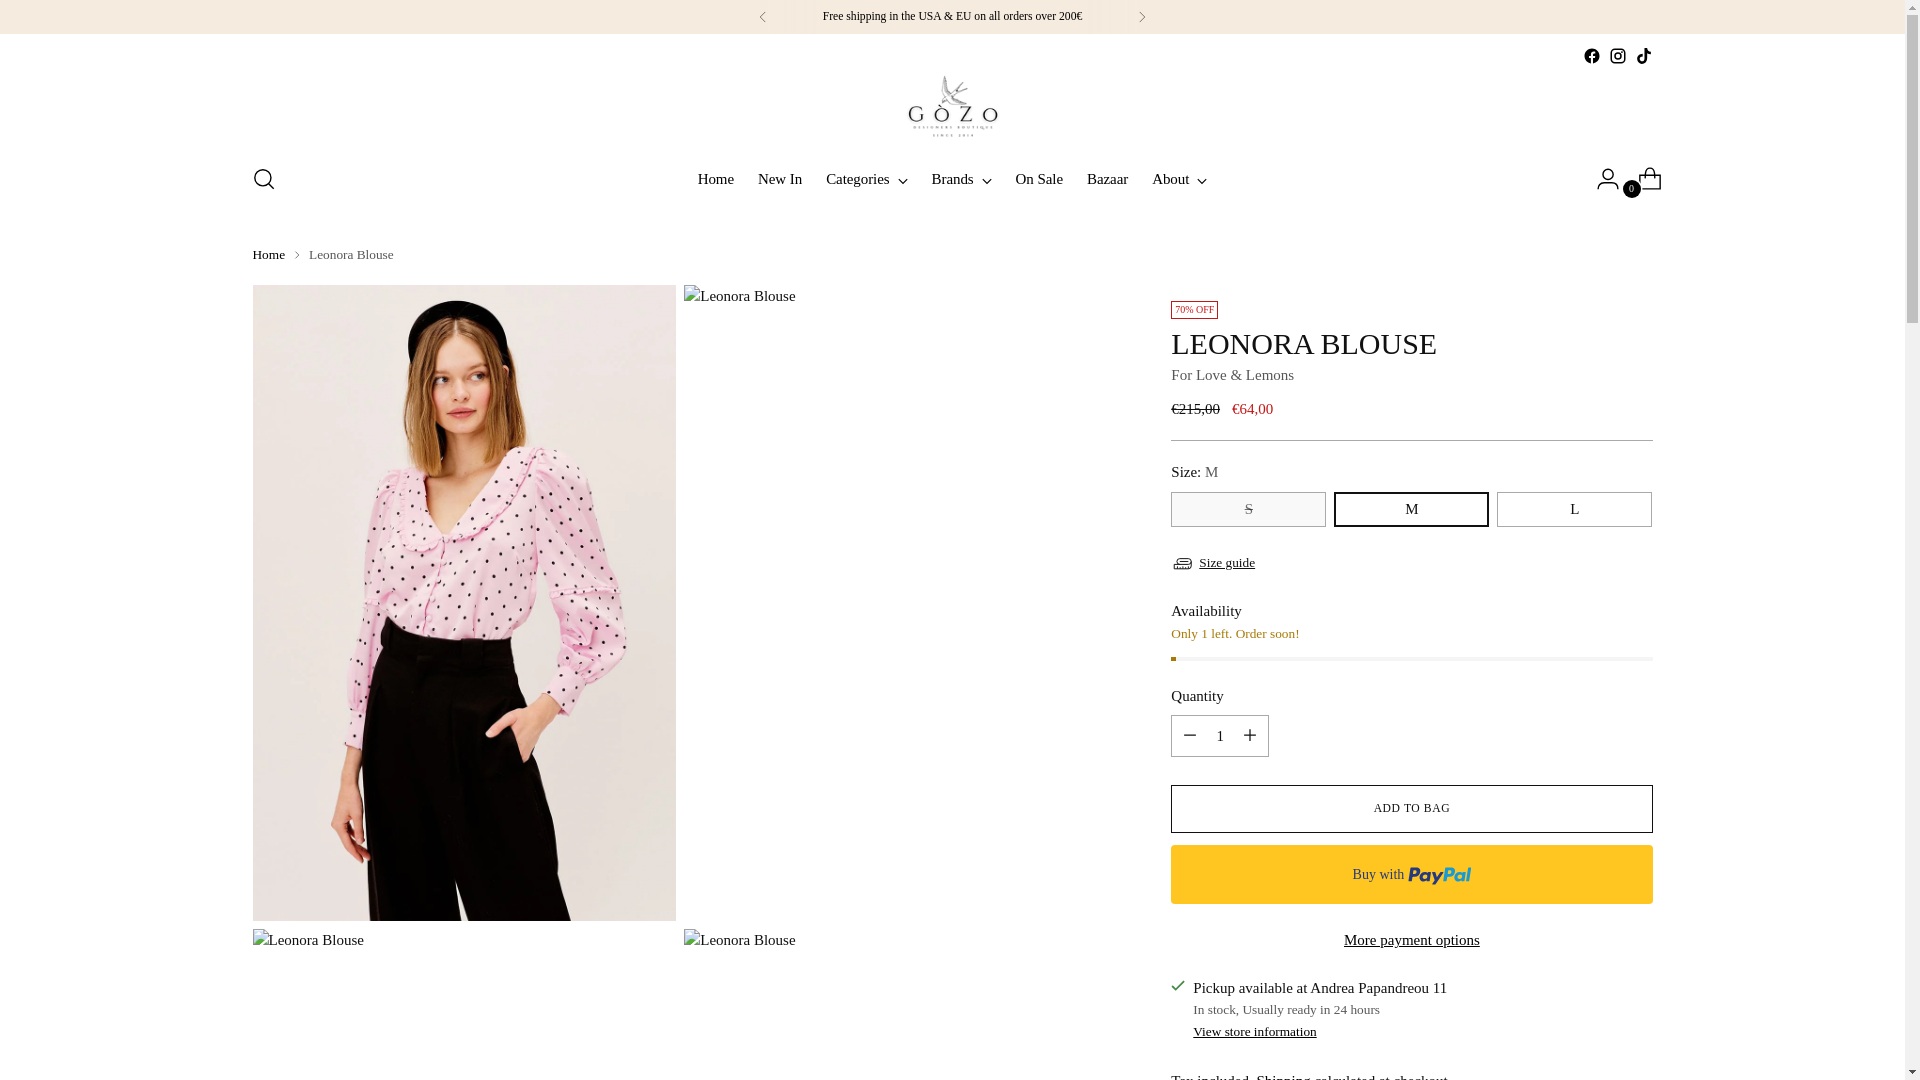 The width and height of the screenshot is (1920, 1080). I want to click on New In, so click(1141, 16).